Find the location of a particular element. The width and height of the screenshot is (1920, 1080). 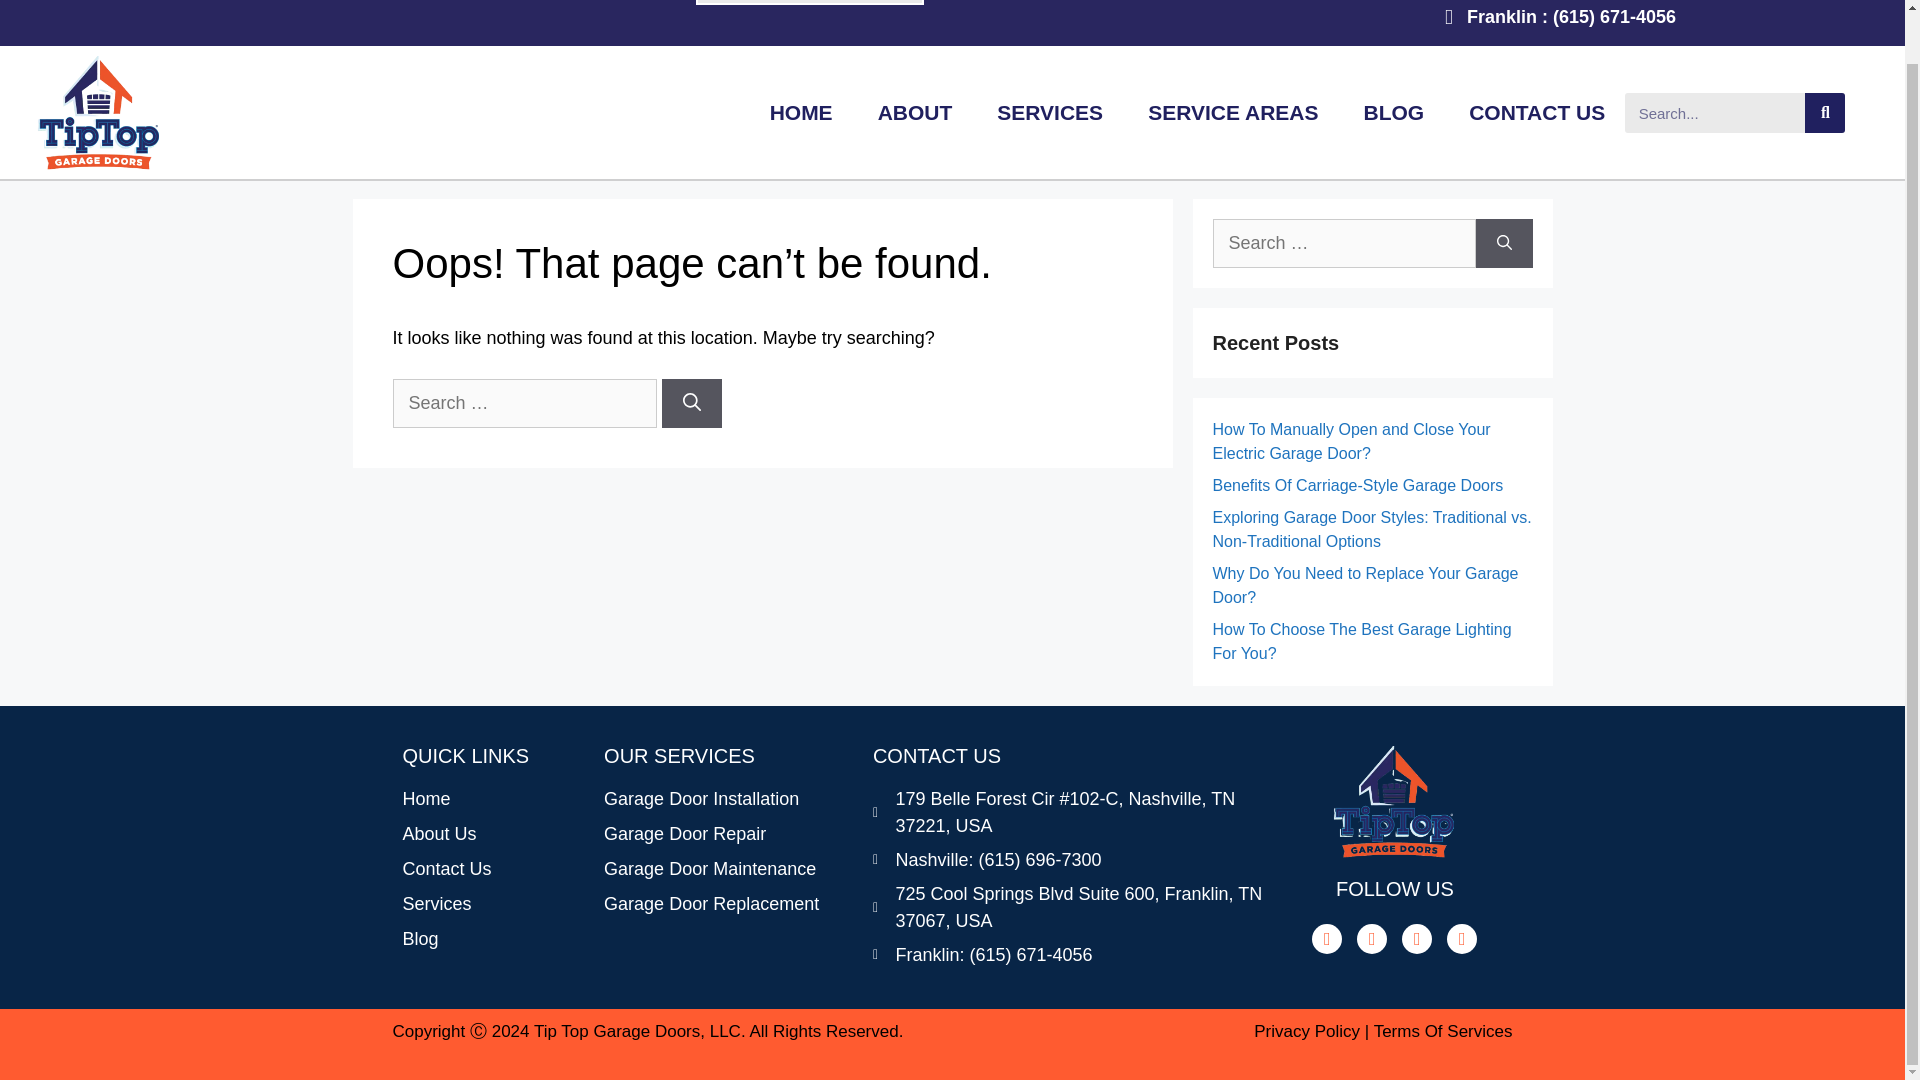

Search for: is located at coordinates (1342, 243).